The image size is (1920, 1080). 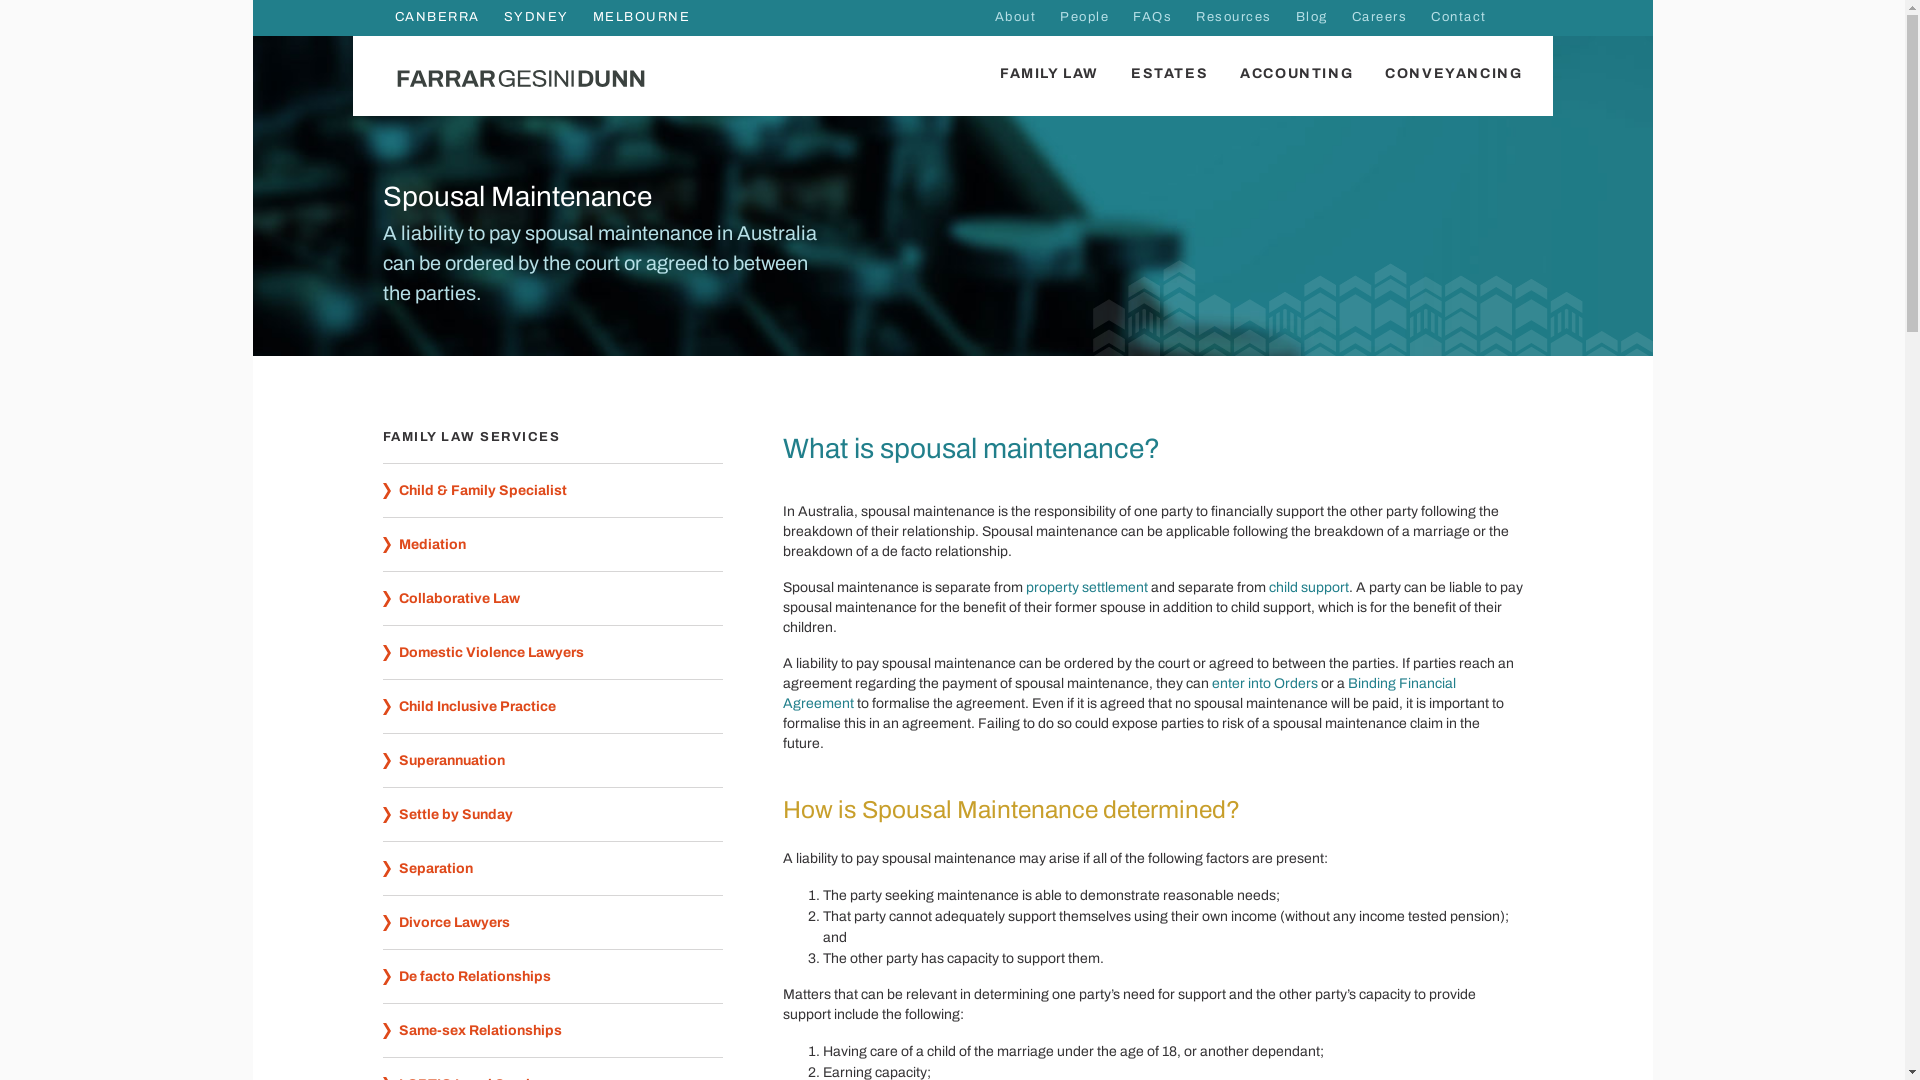 What do you see at coordinates (552, 922) in the screenshot?
I see `Divorce Lawyers` at bounding box center [552, 922].